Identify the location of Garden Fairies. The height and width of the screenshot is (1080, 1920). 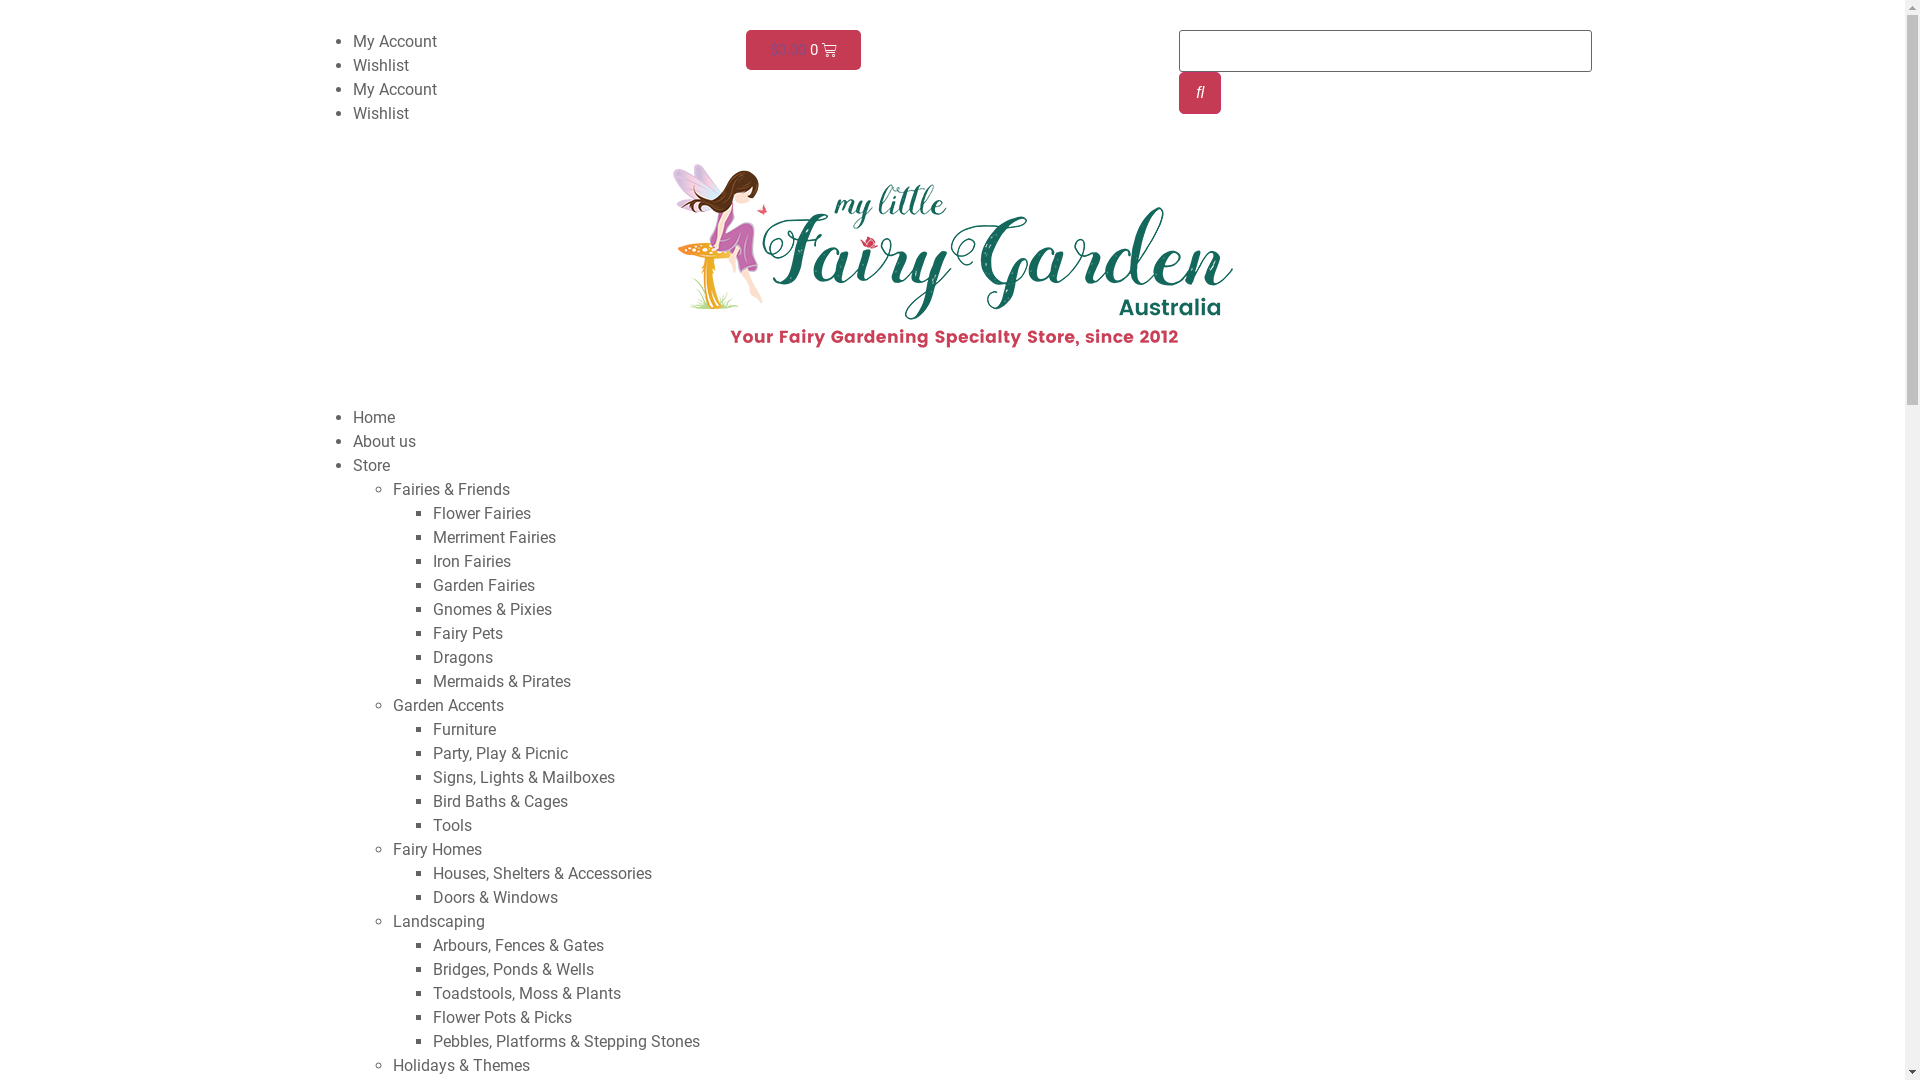
(483, 586).